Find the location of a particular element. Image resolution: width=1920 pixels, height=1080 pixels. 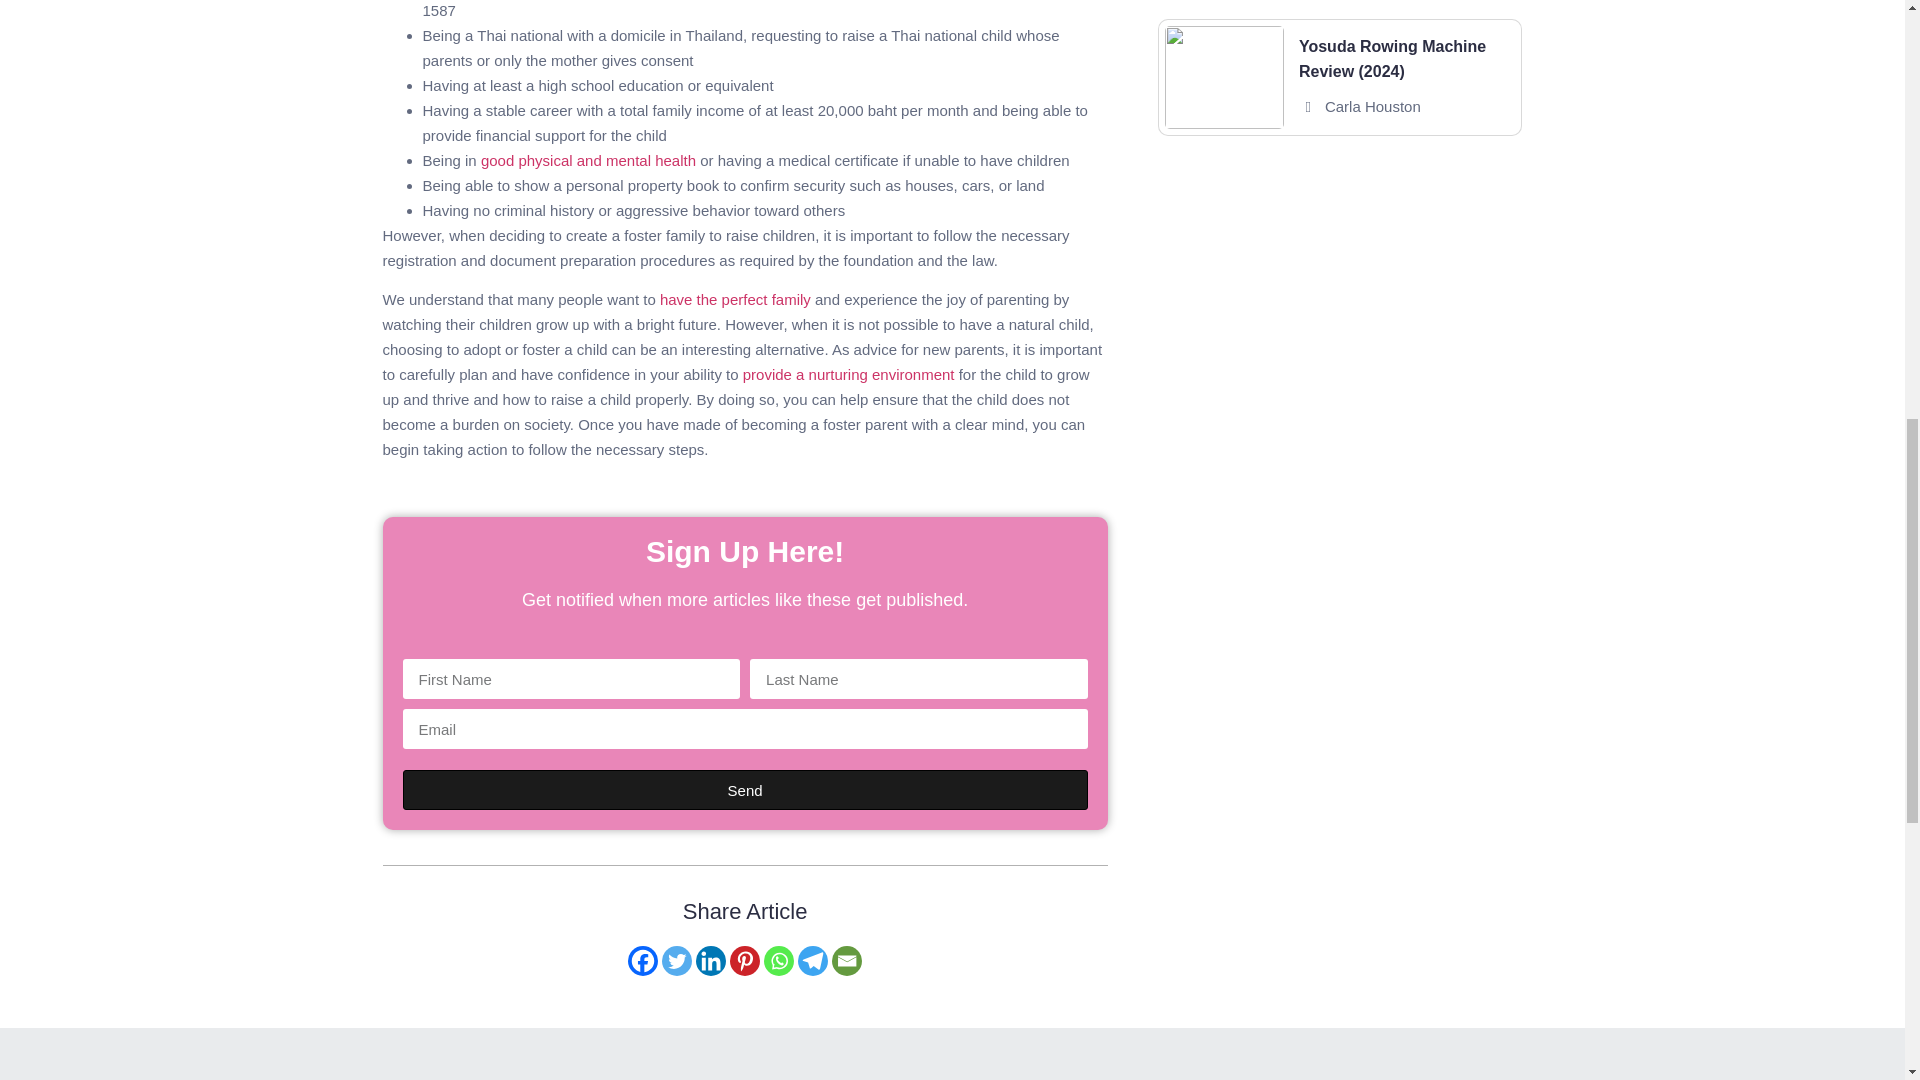

Telegram is located at coordinates (812, 961).